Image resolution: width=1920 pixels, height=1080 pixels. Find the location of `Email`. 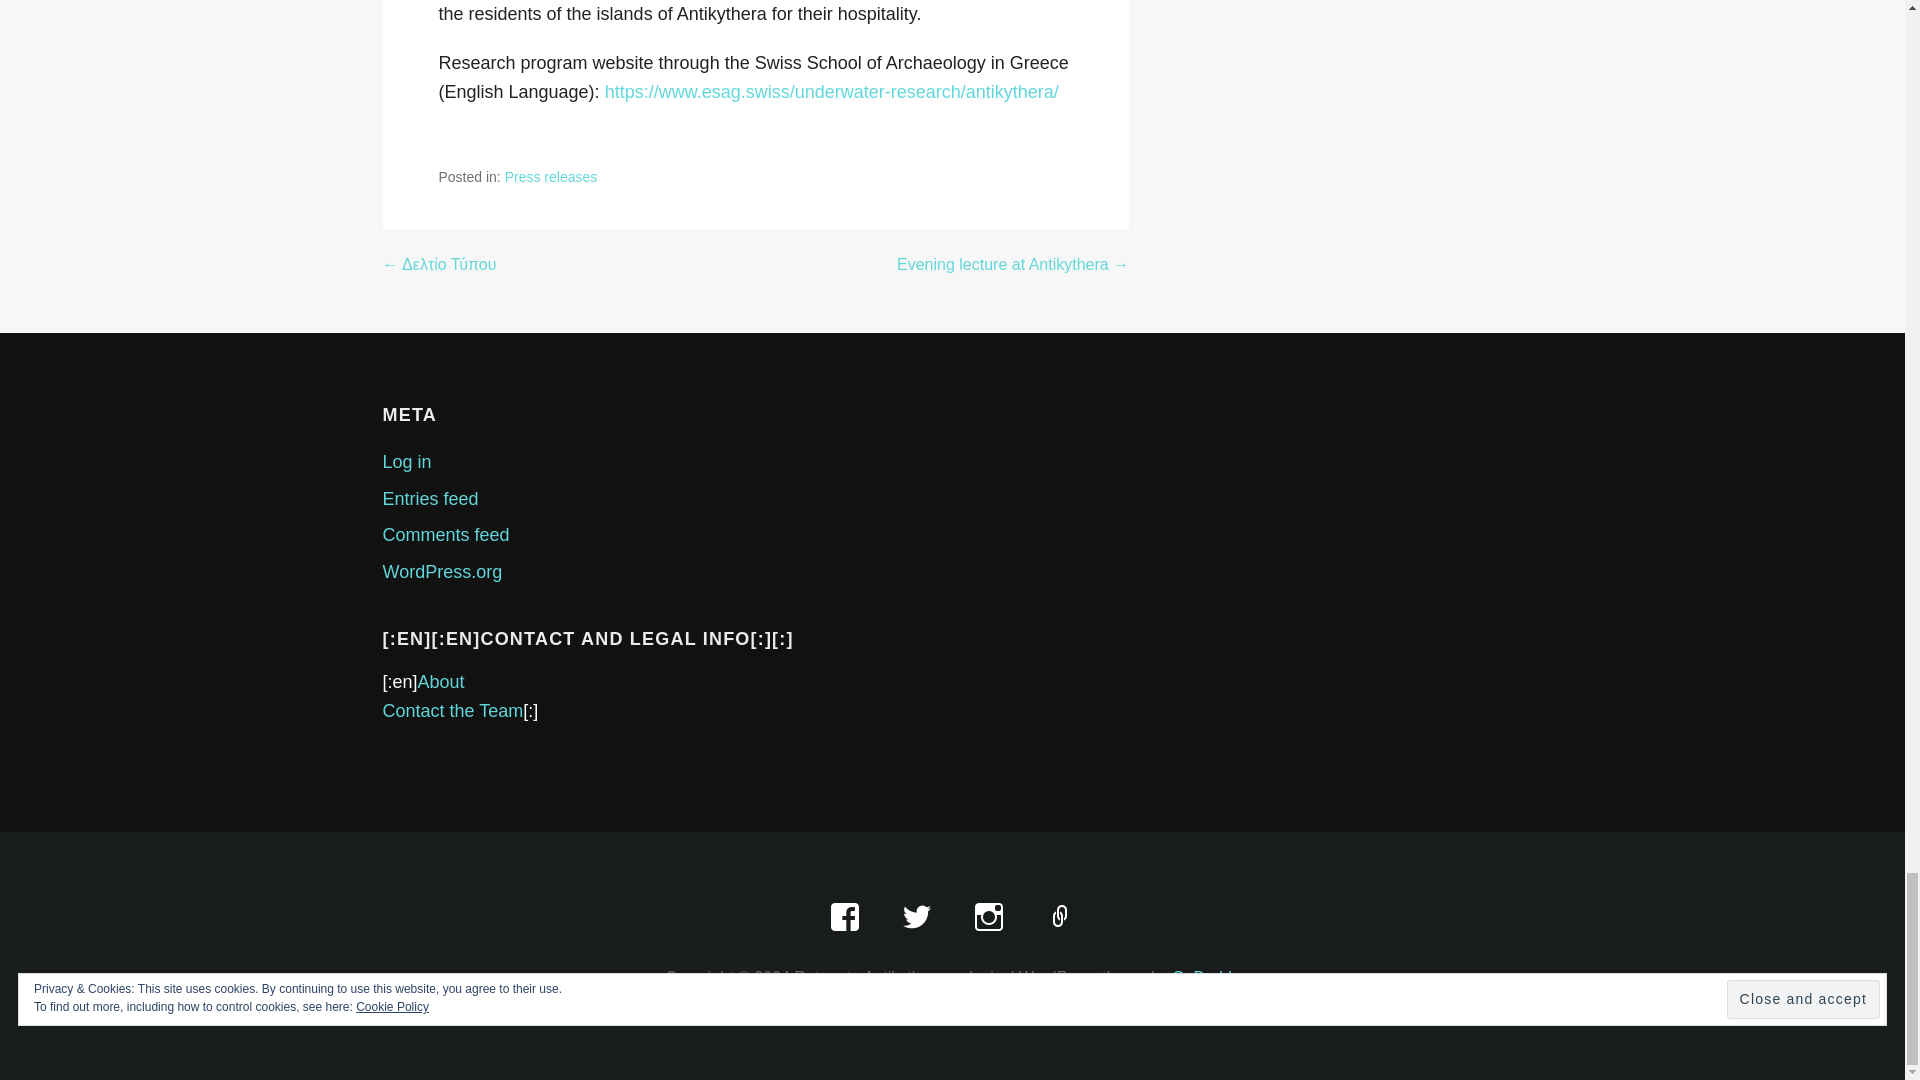

Email is located at coordinates (1060, 918).